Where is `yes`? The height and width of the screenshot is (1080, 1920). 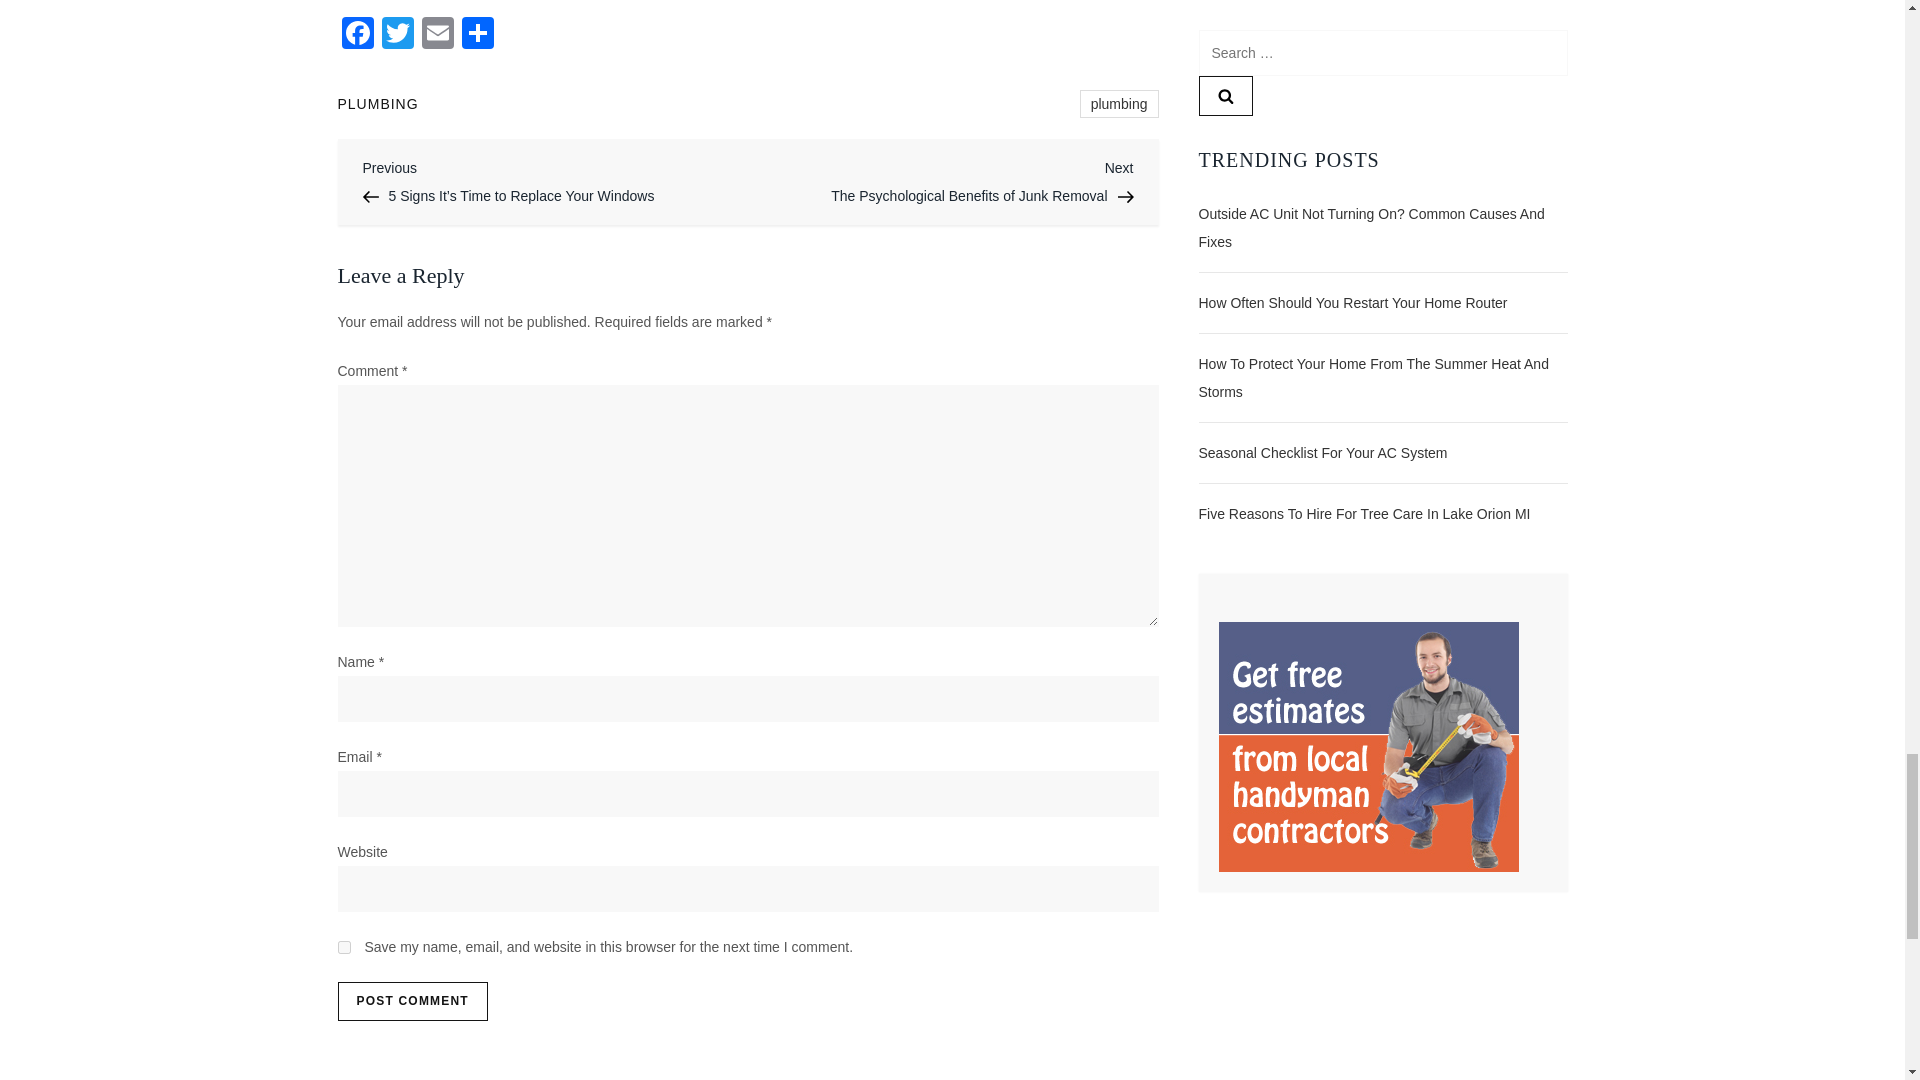
yes is located at coordinates (1119, 103).